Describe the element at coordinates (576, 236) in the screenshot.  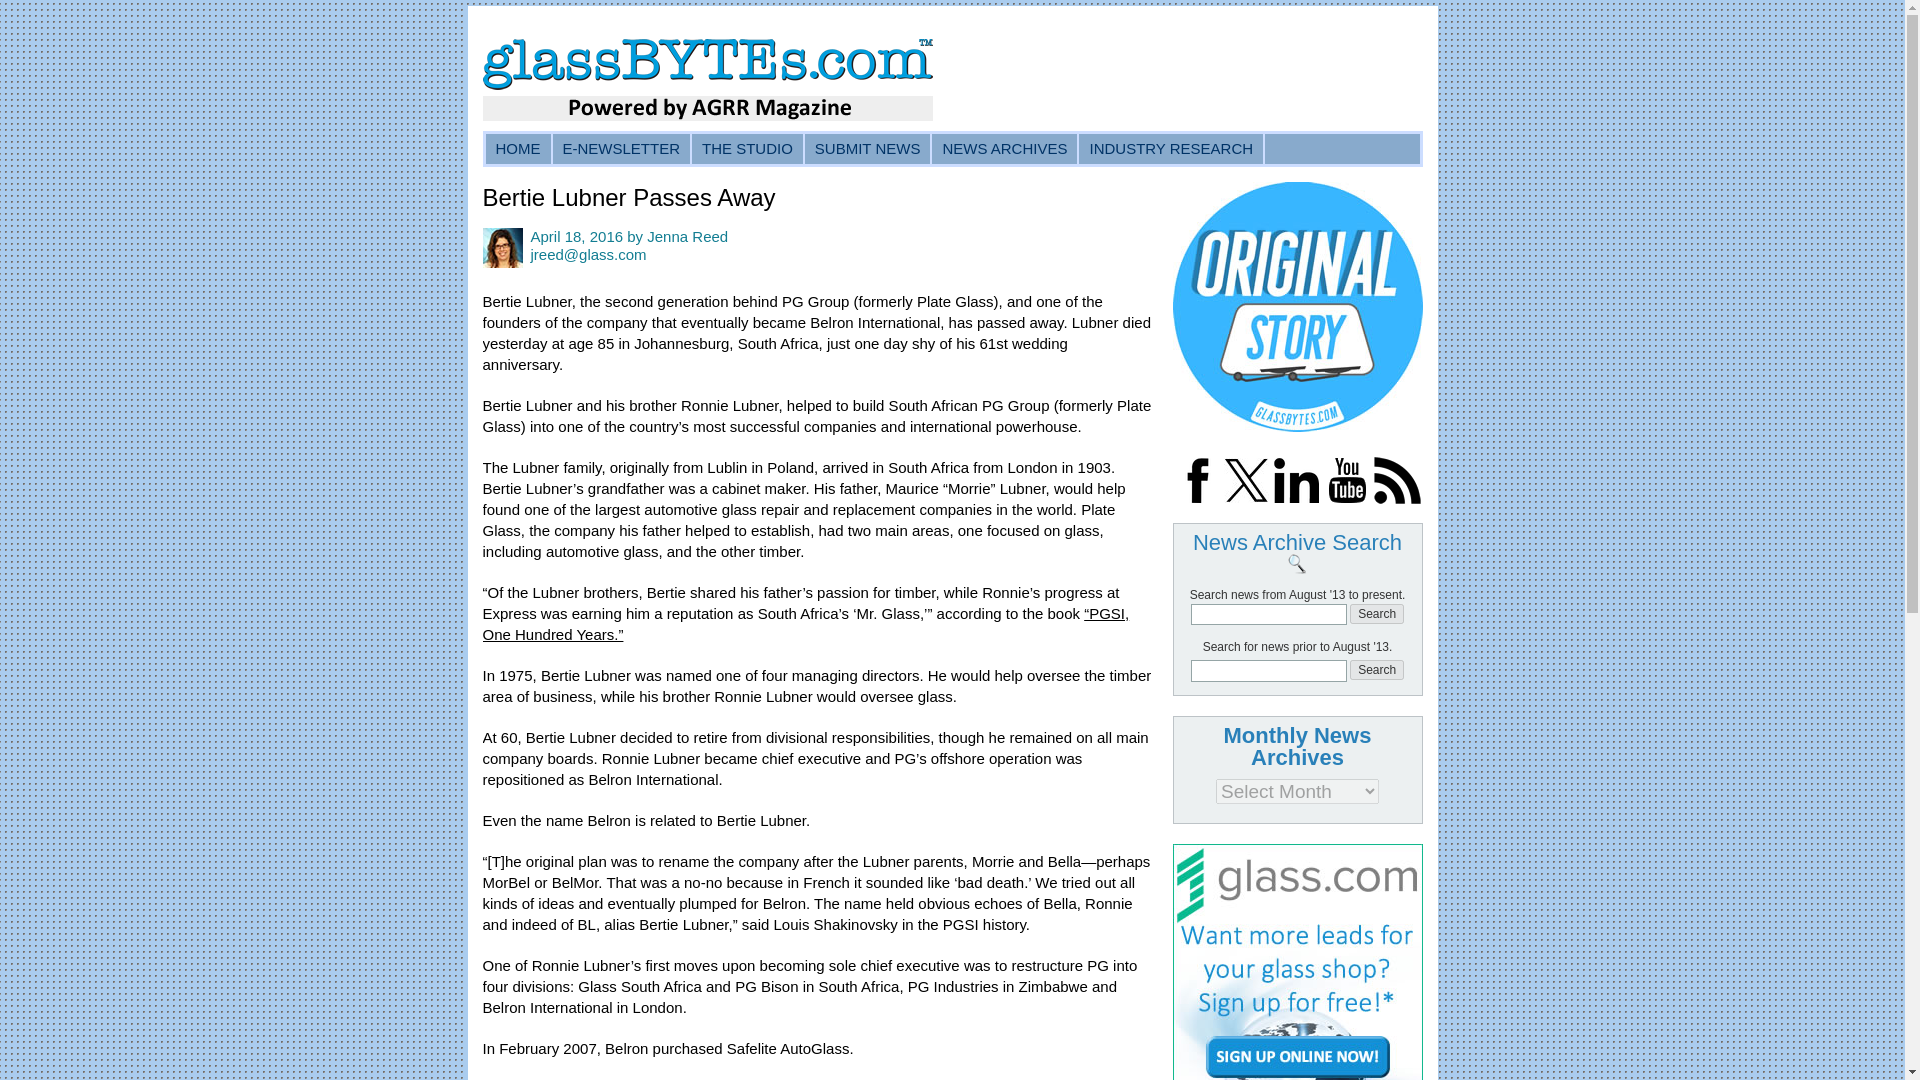
I see `April 18, 2016` at that location.